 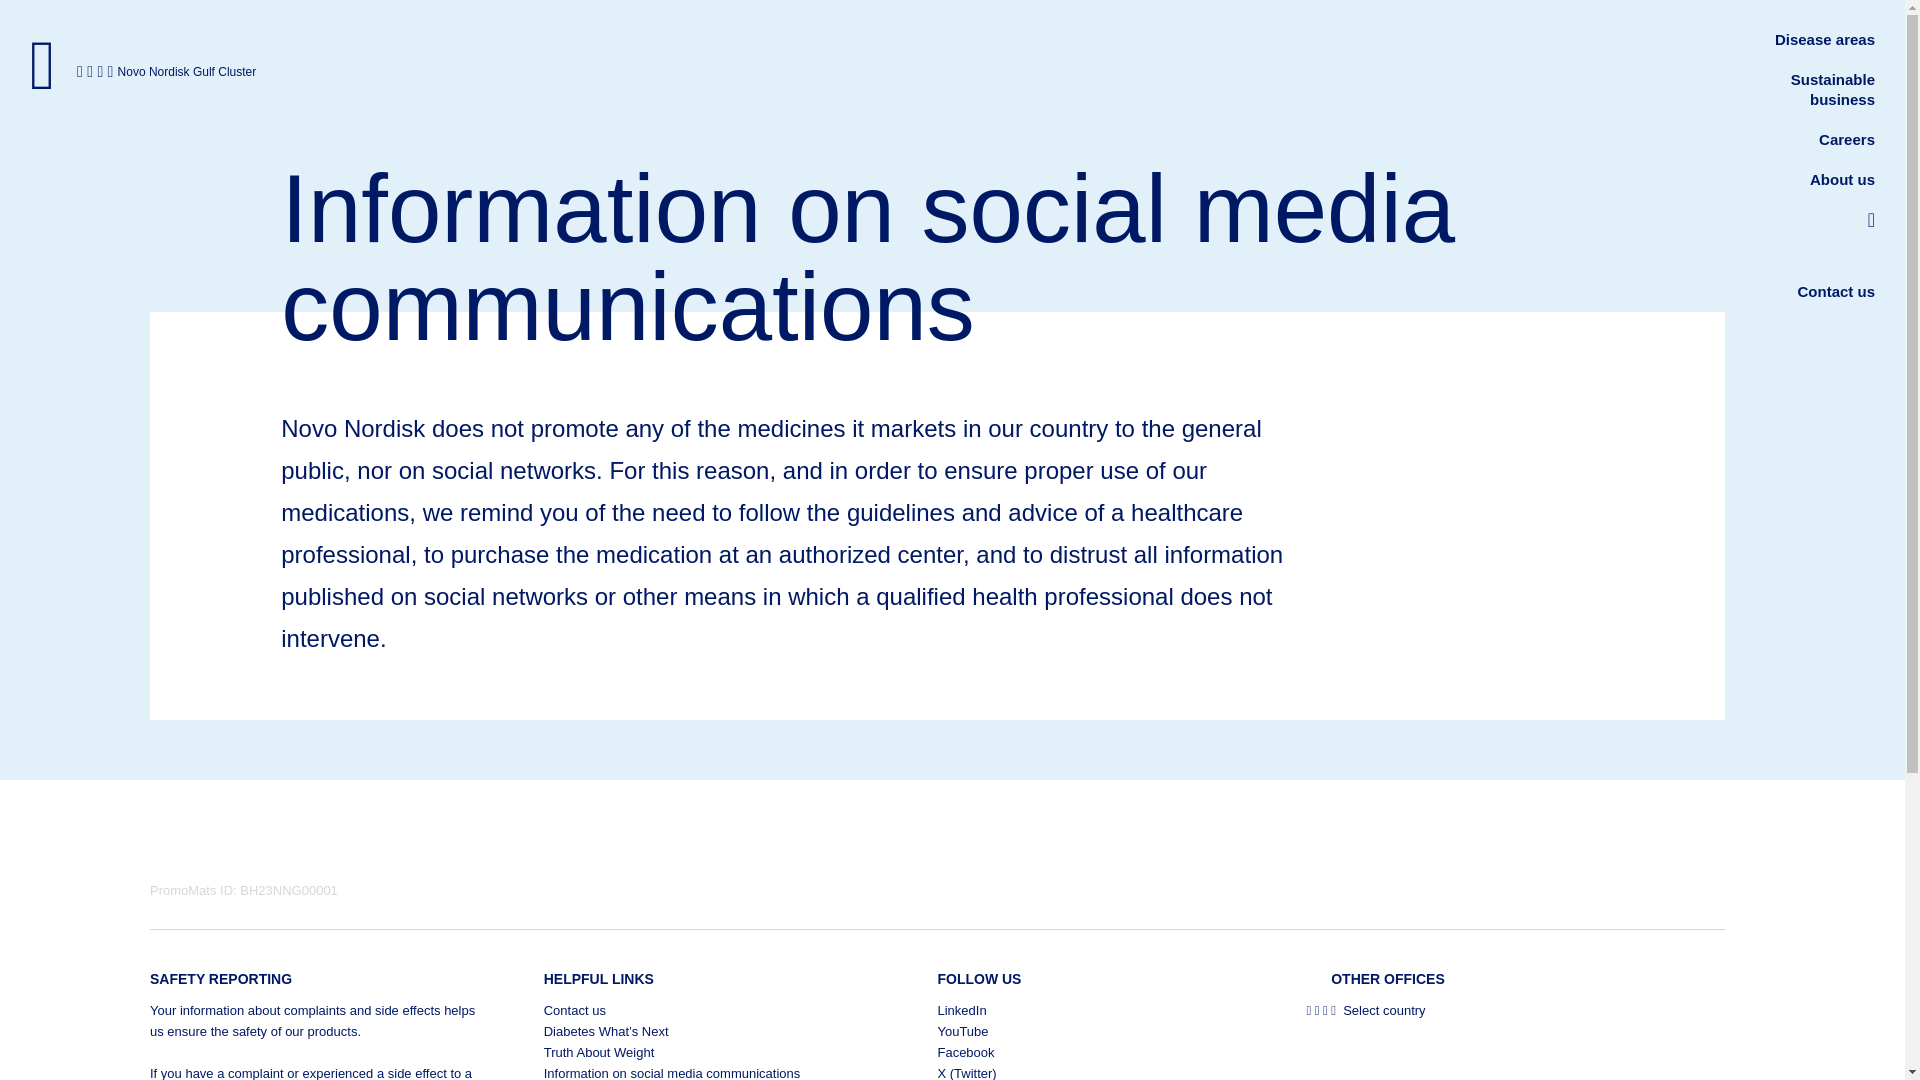 I want to click on Truth About Weight, so click(x=707, y=1052).